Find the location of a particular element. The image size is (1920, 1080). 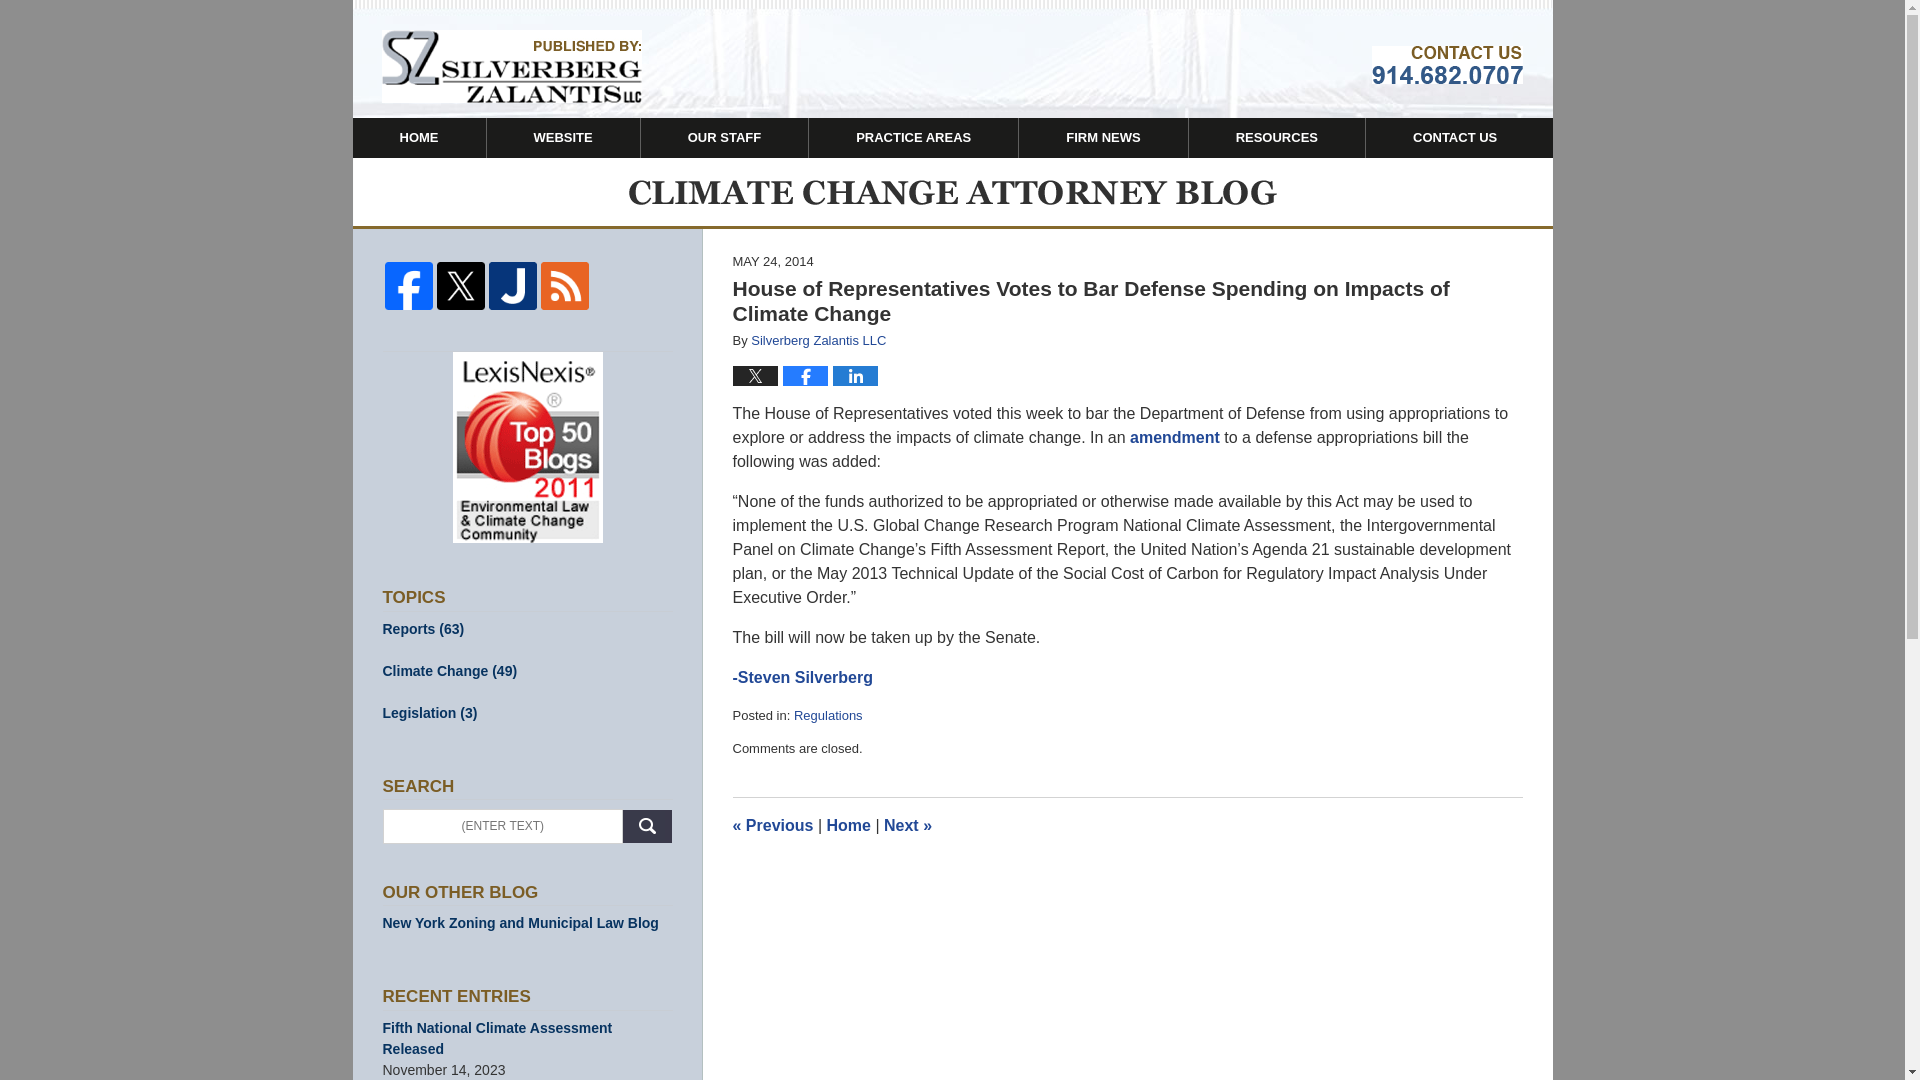

Regulations is located at coordinates (828, 715).